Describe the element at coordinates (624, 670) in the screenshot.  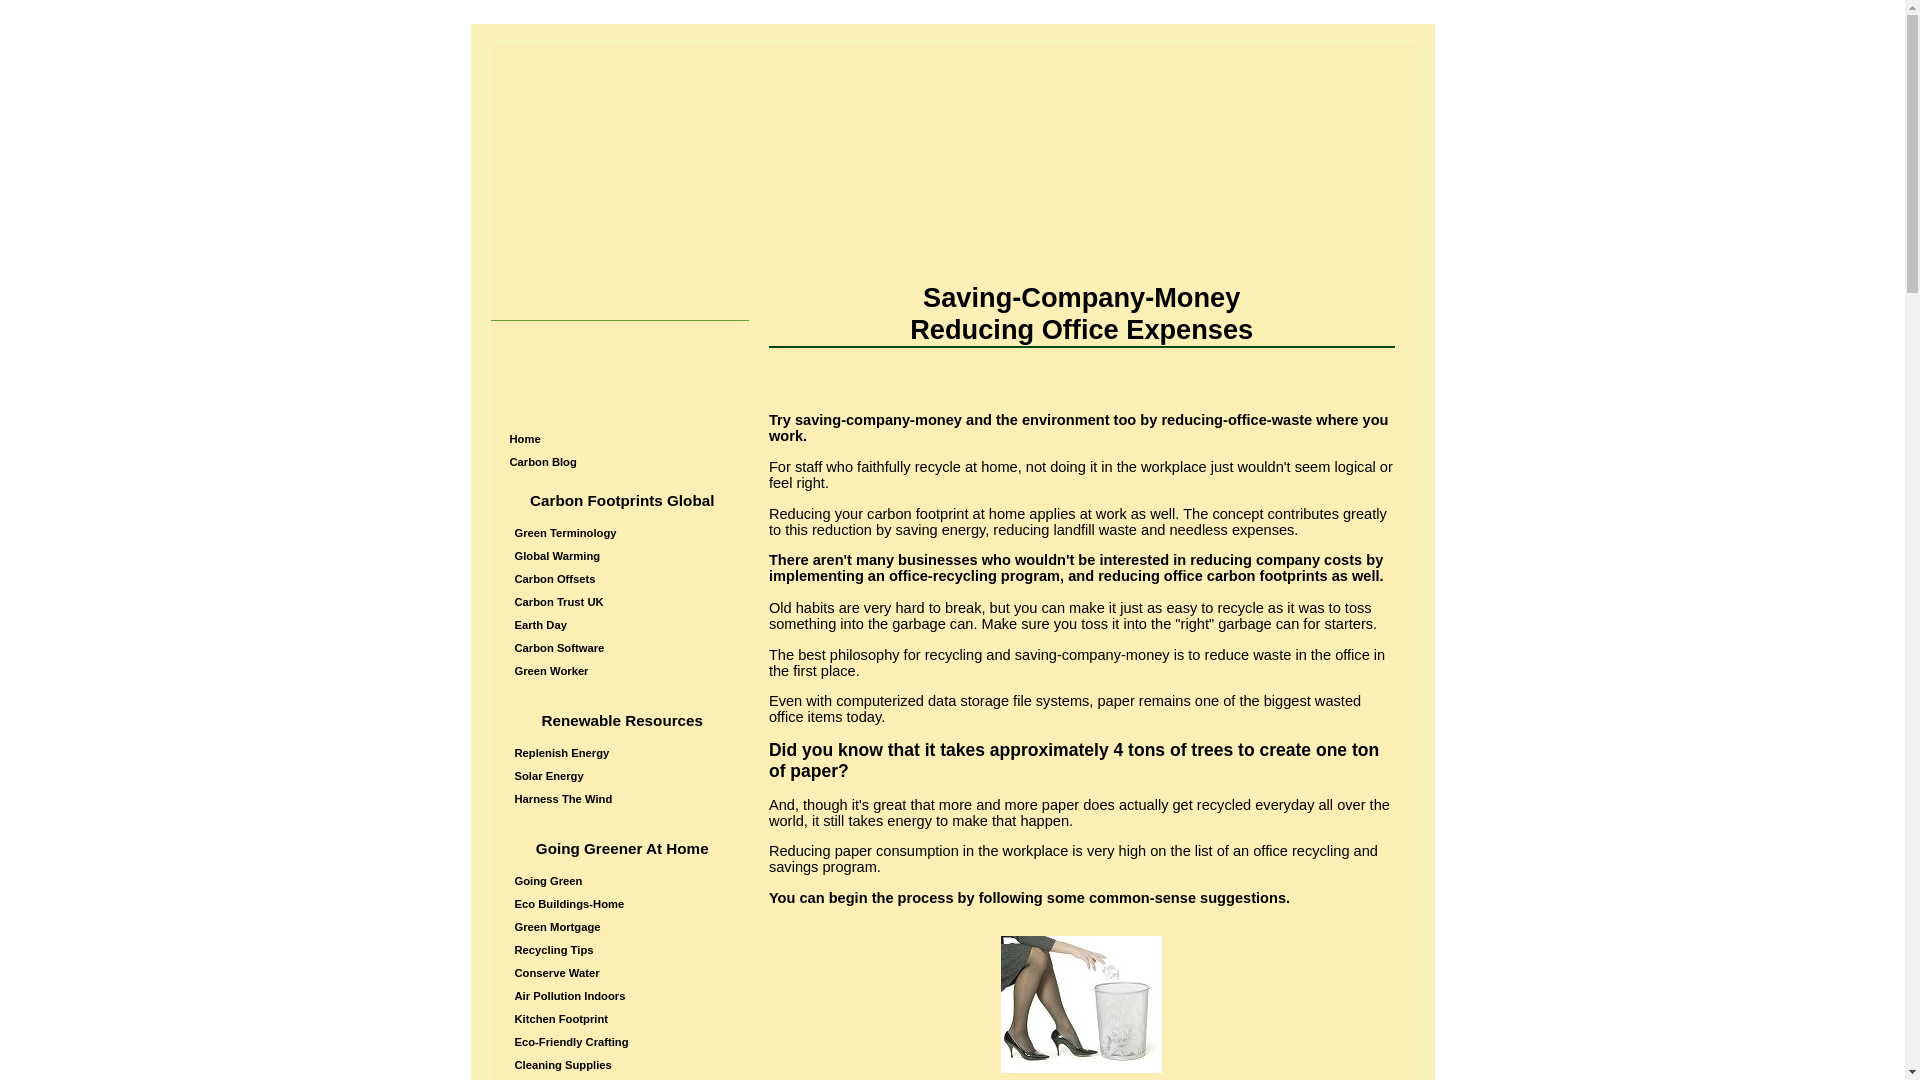
I see `Green Worker` at that location.